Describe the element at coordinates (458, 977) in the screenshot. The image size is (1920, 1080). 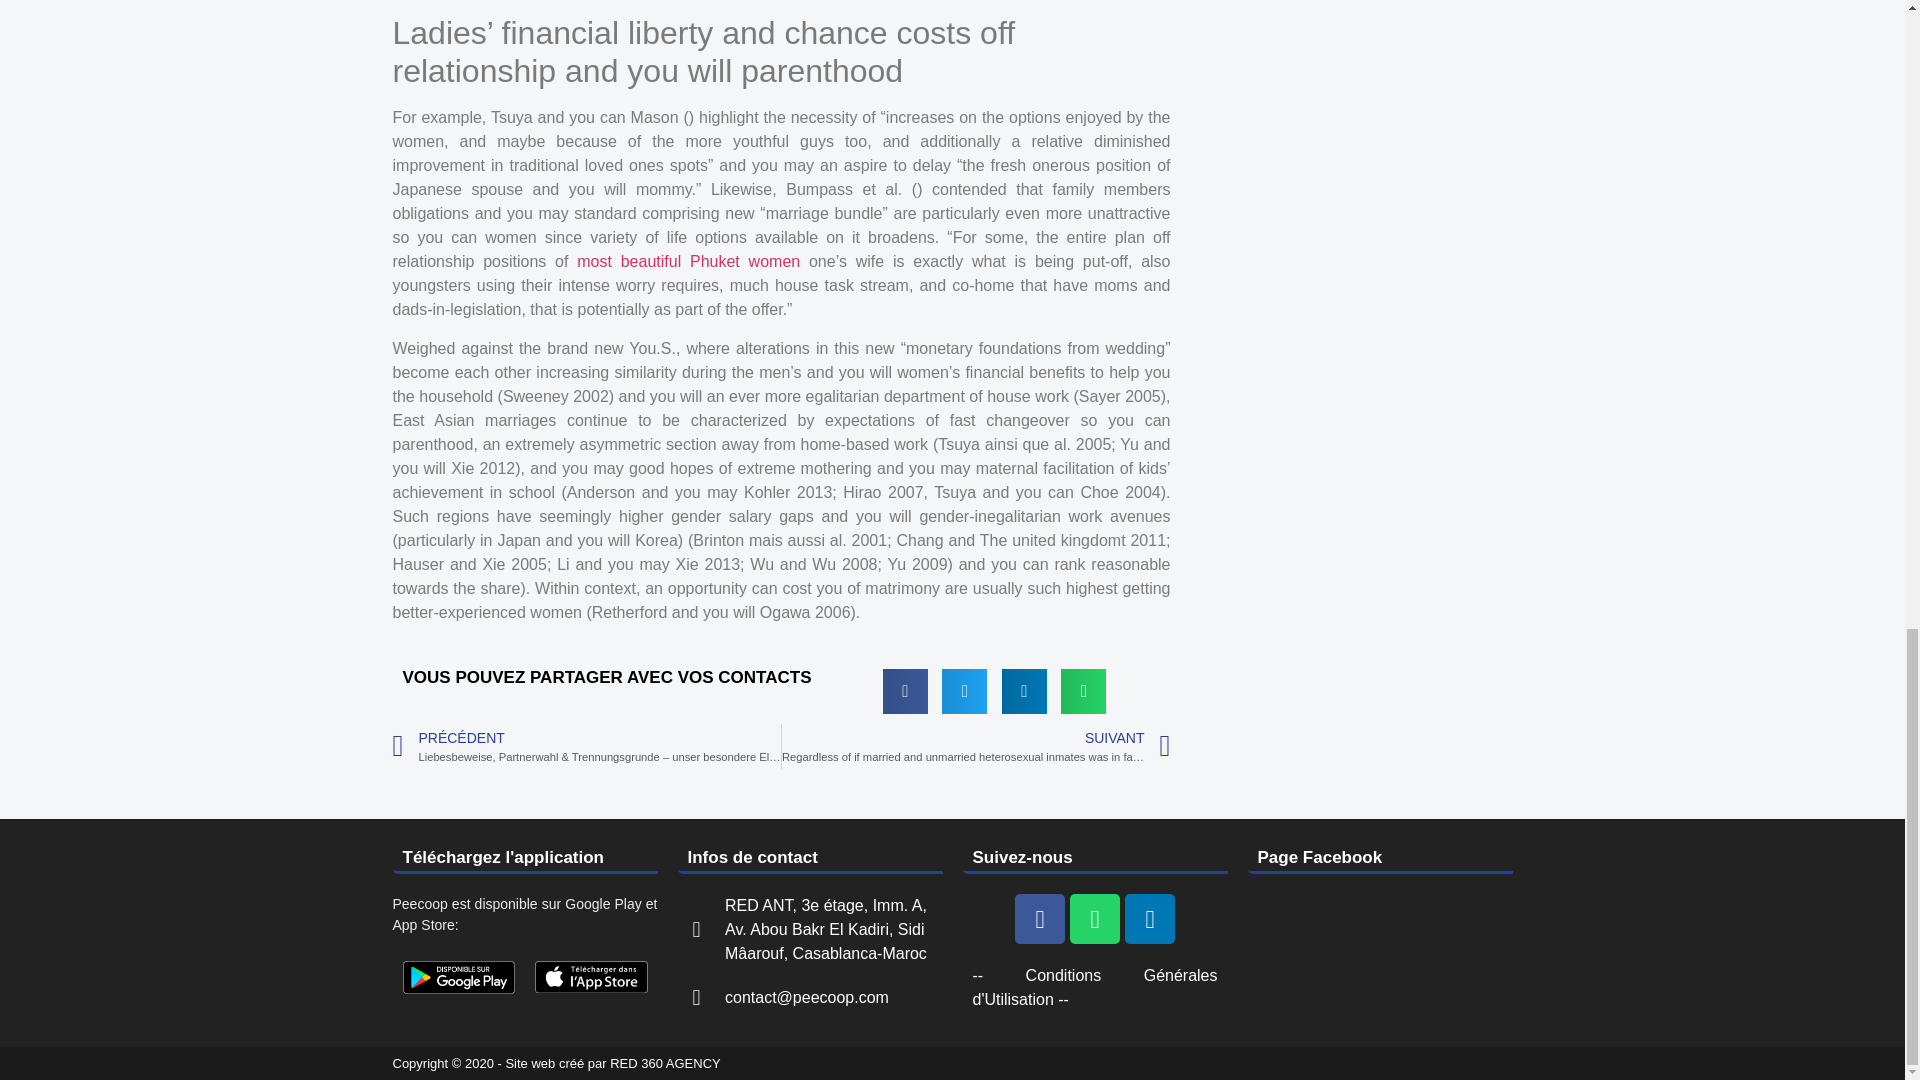
I see `Peecoop` at that location.